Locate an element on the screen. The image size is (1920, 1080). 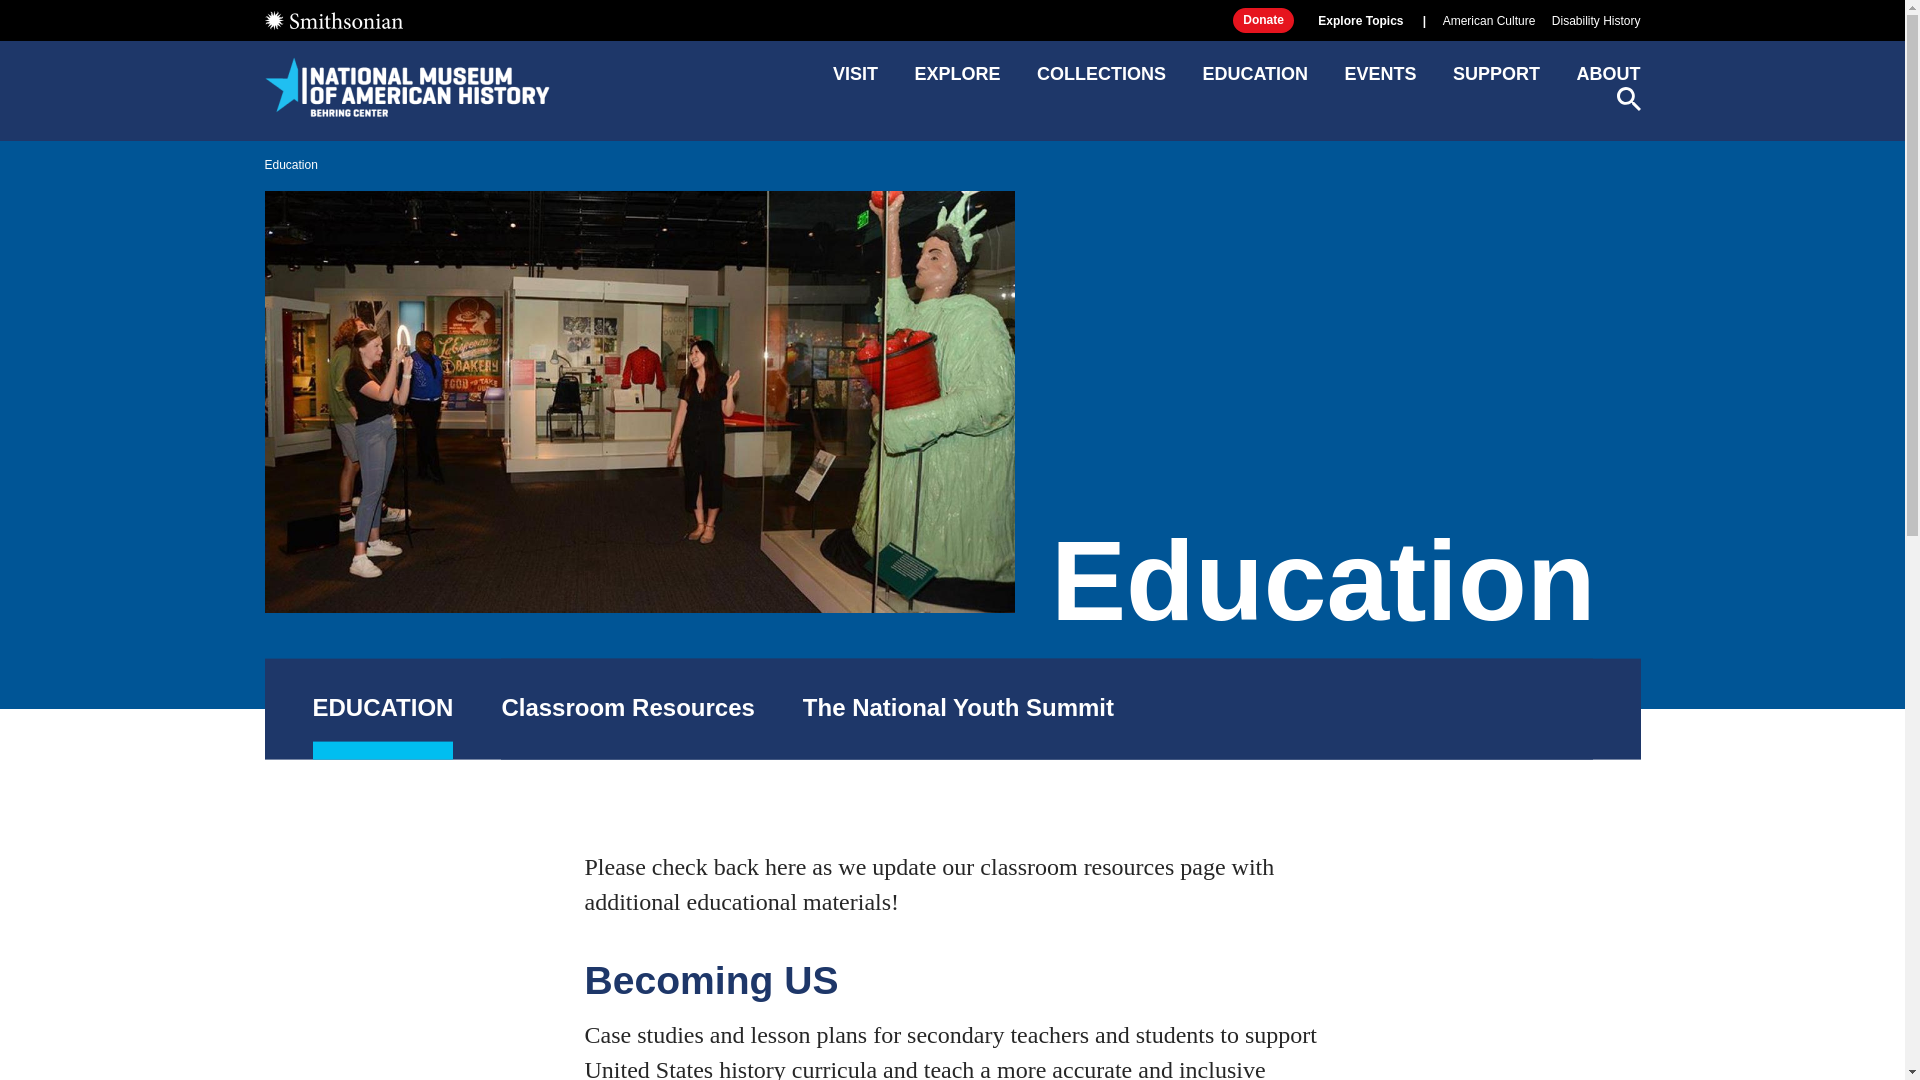
Classroom Resources is located at coordinates (628, 709).